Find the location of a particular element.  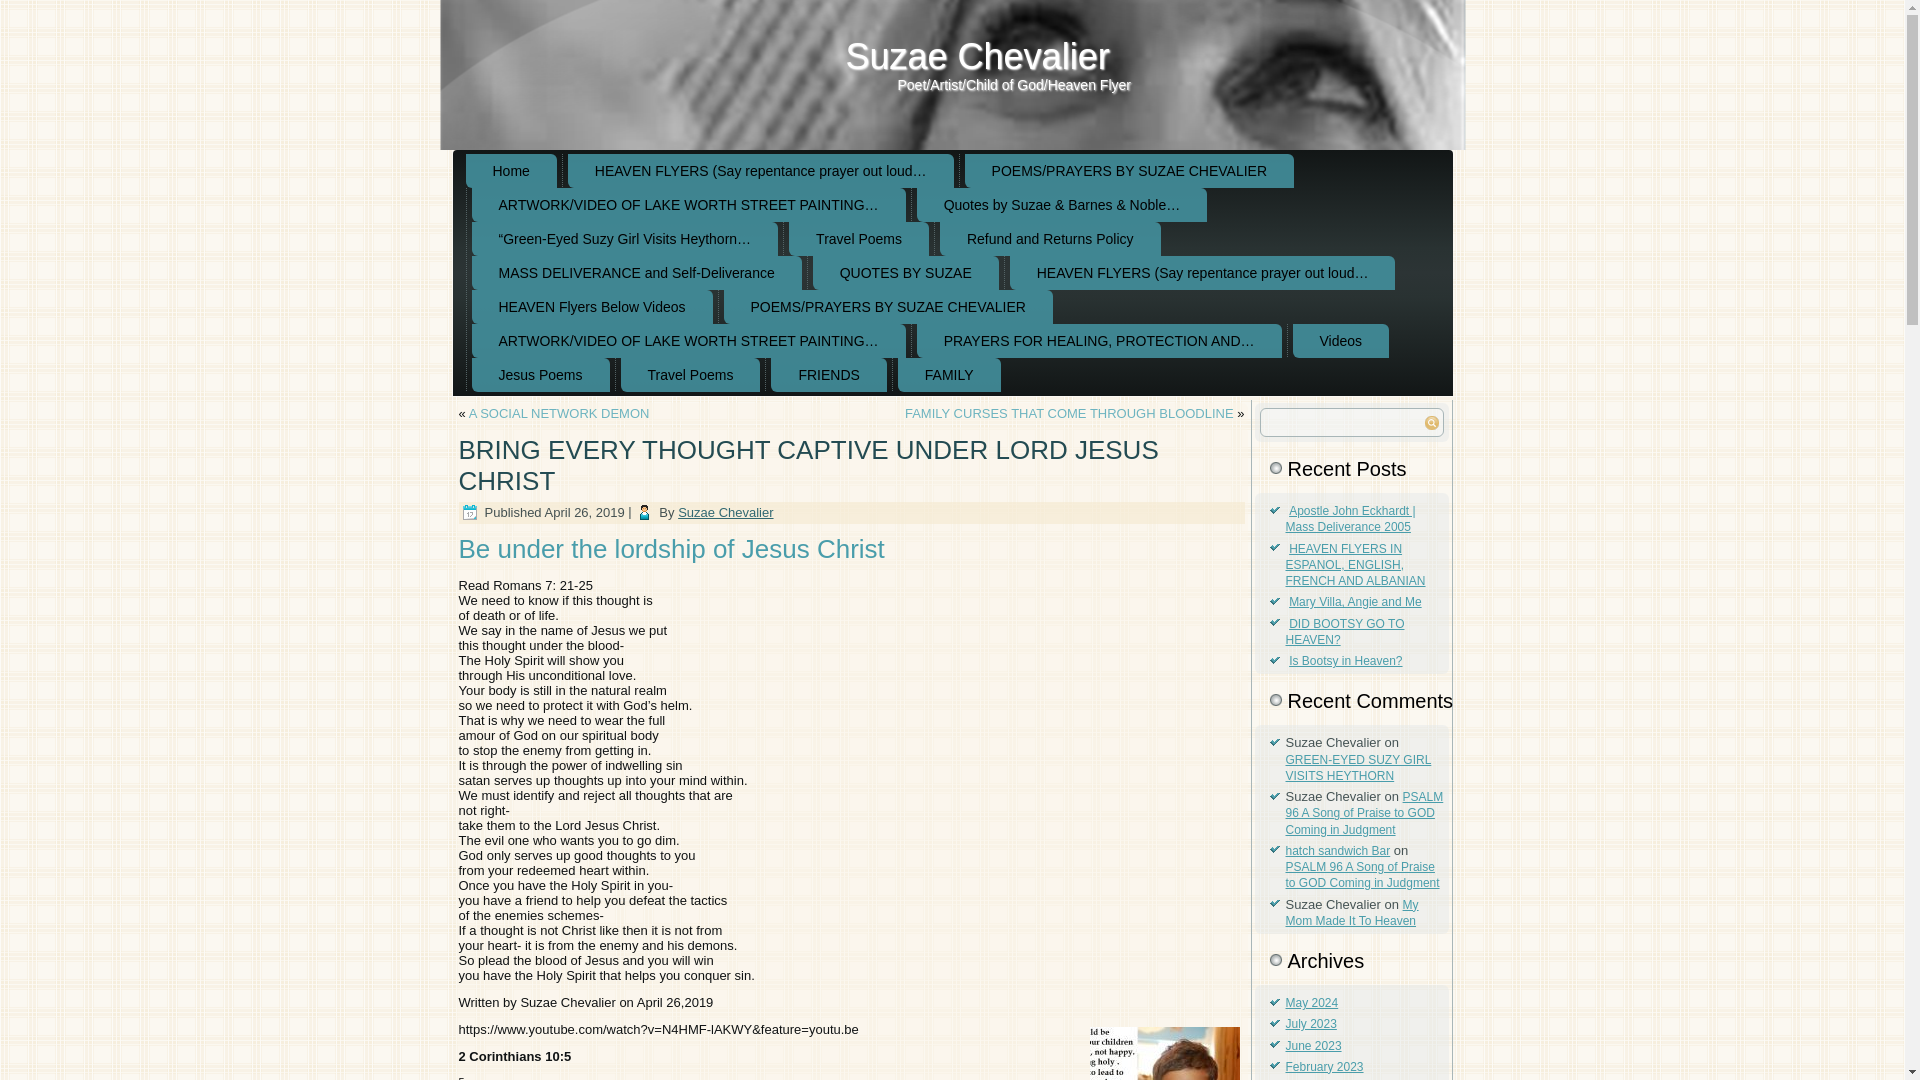

Refund and Returns Policy is located at coordinates (1050, 238).